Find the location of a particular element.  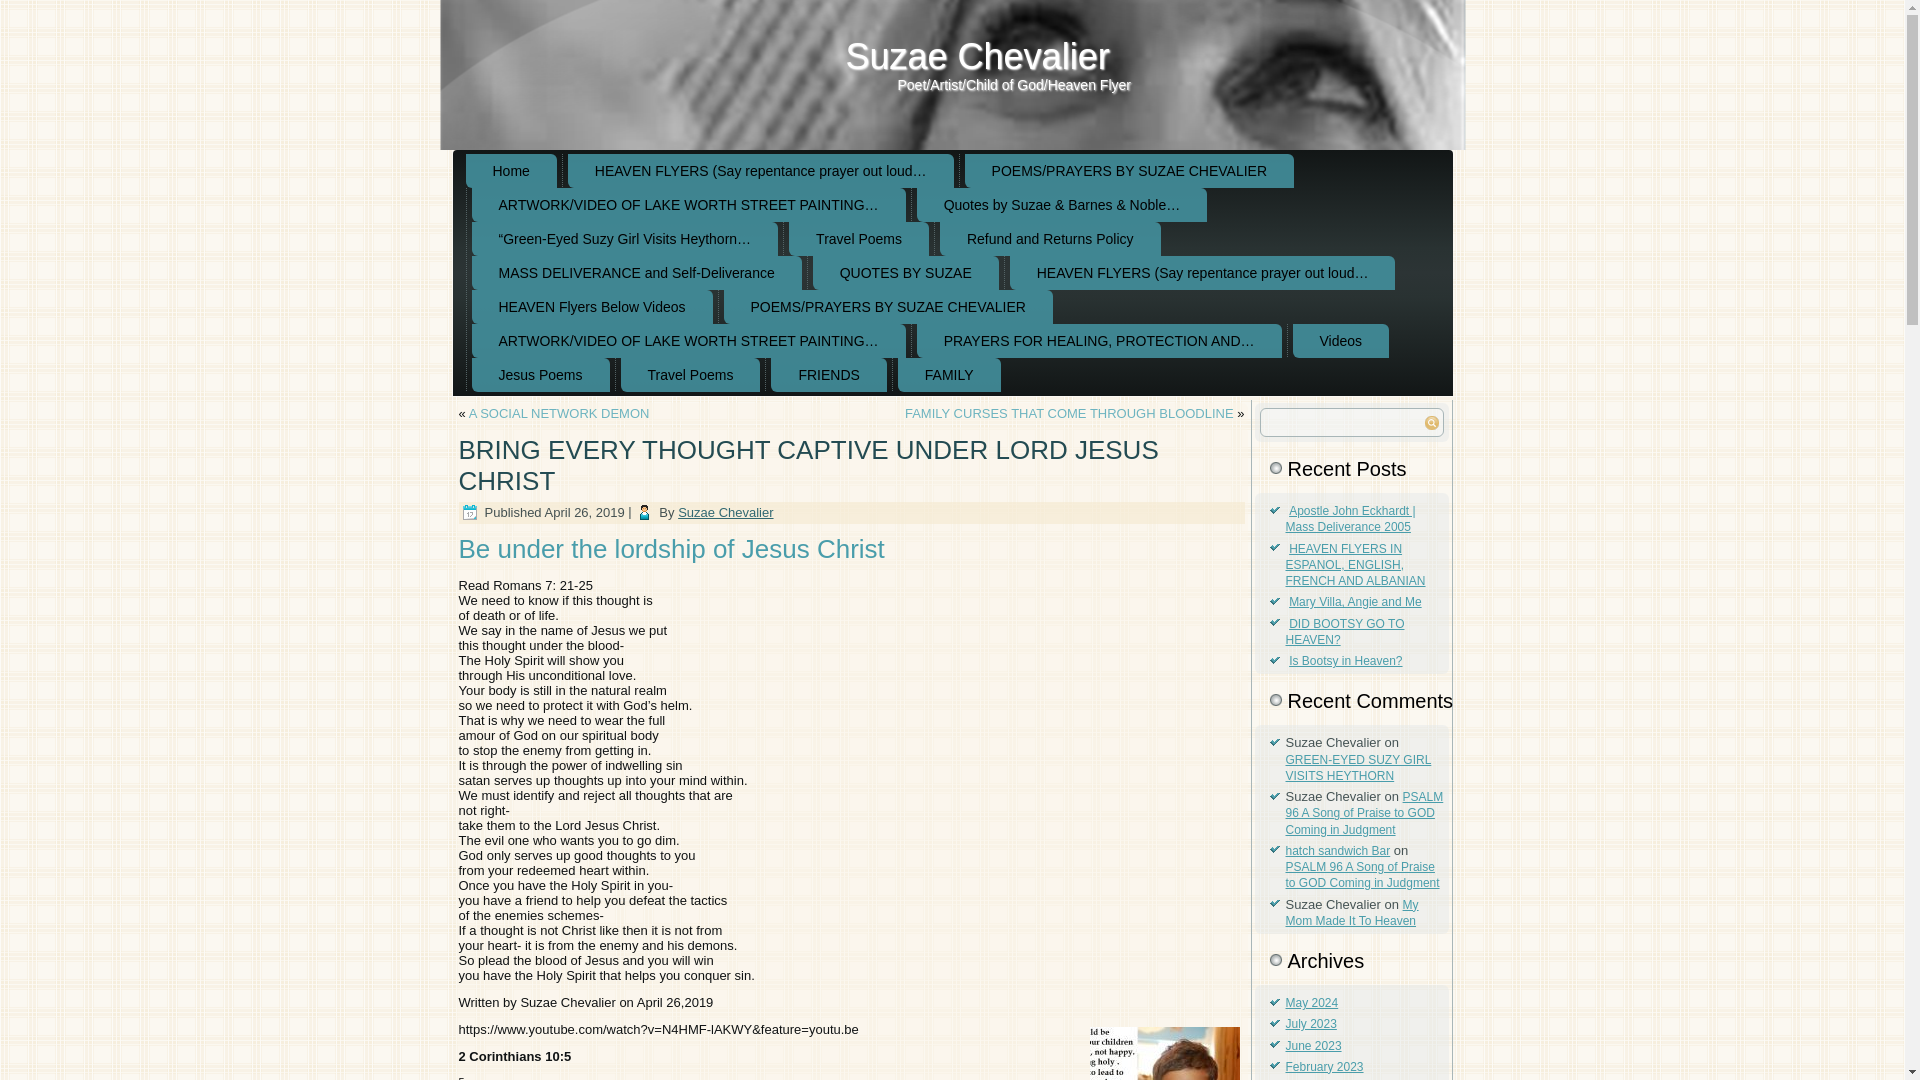

Refund and Returns Policy is located at coordinates (1050, 238).